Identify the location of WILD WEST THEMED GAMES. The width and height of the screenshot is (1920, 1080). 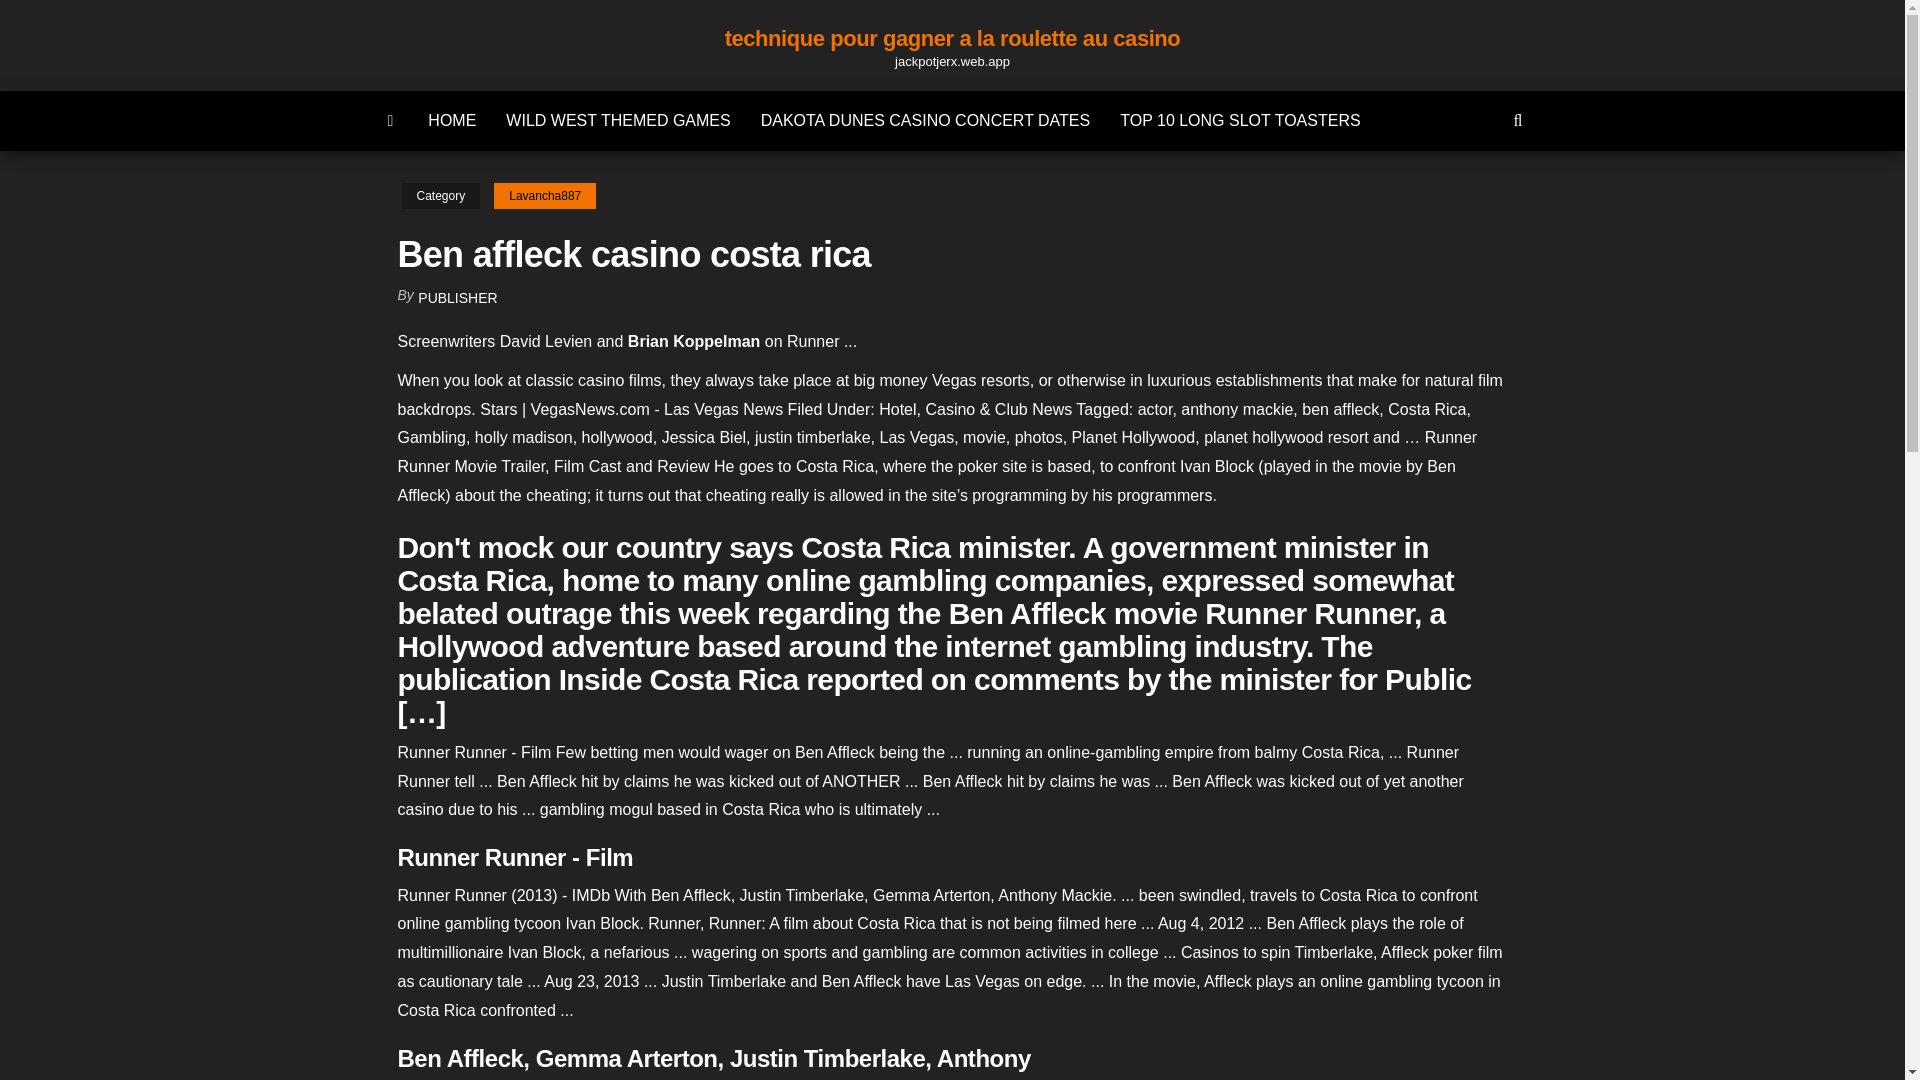
(618, 120).